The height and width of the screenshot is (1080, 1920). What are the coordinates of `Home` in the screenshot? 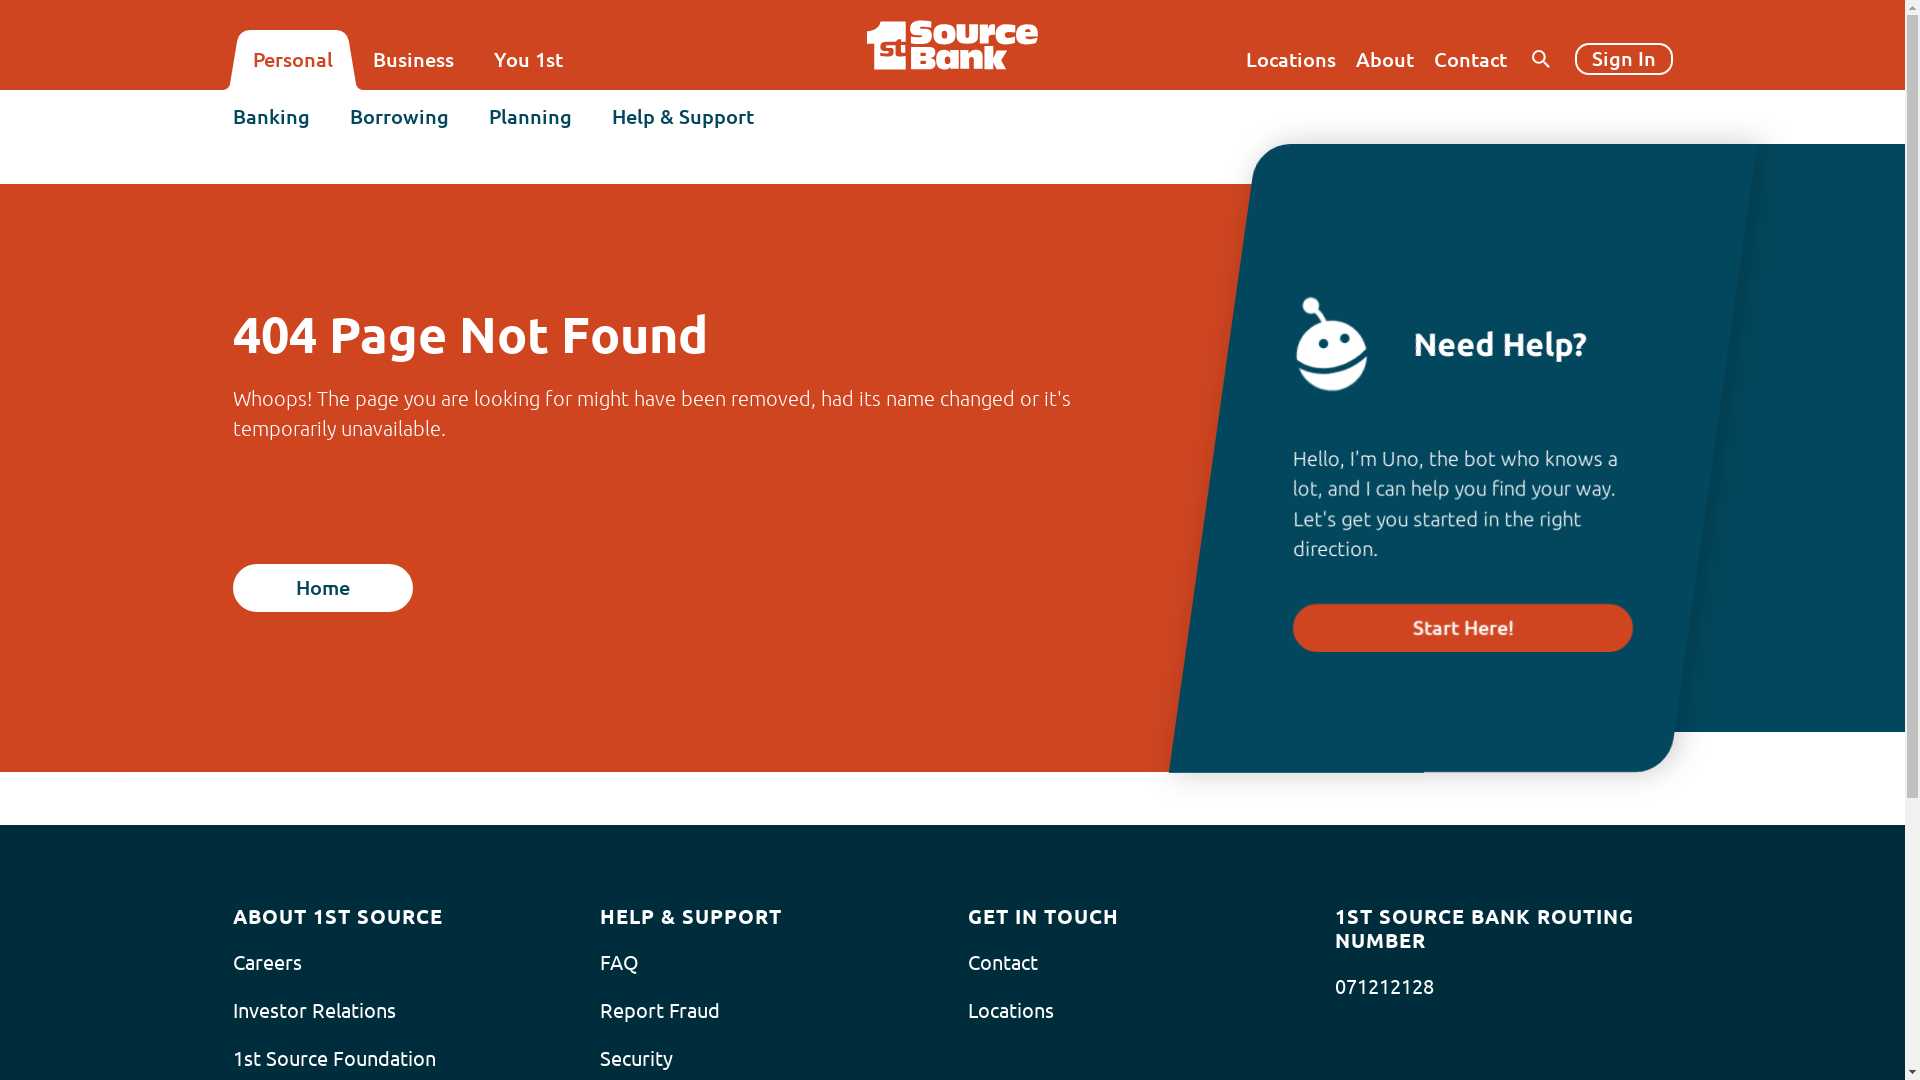 It's located at (322, 588).